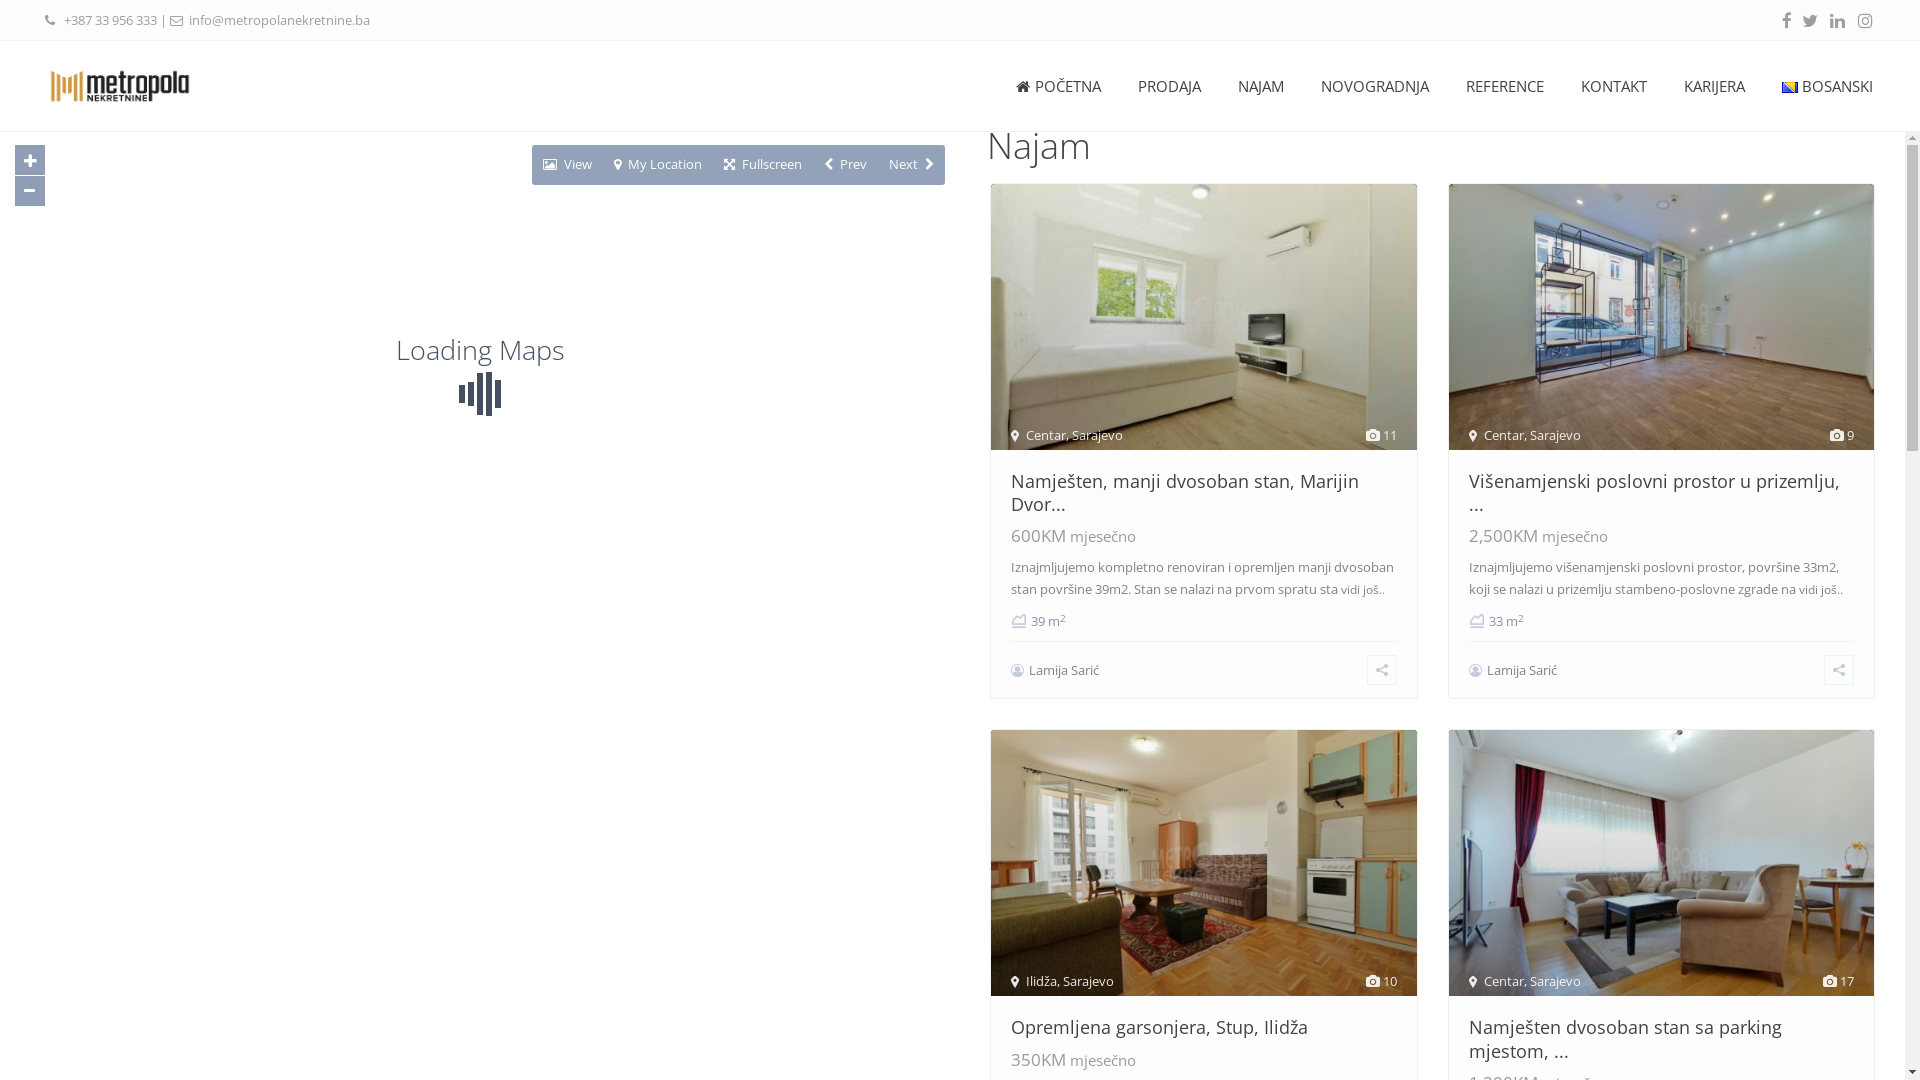 The image size is (1920, 1080). I want to click on PRODAJA, so click(1168, 86).